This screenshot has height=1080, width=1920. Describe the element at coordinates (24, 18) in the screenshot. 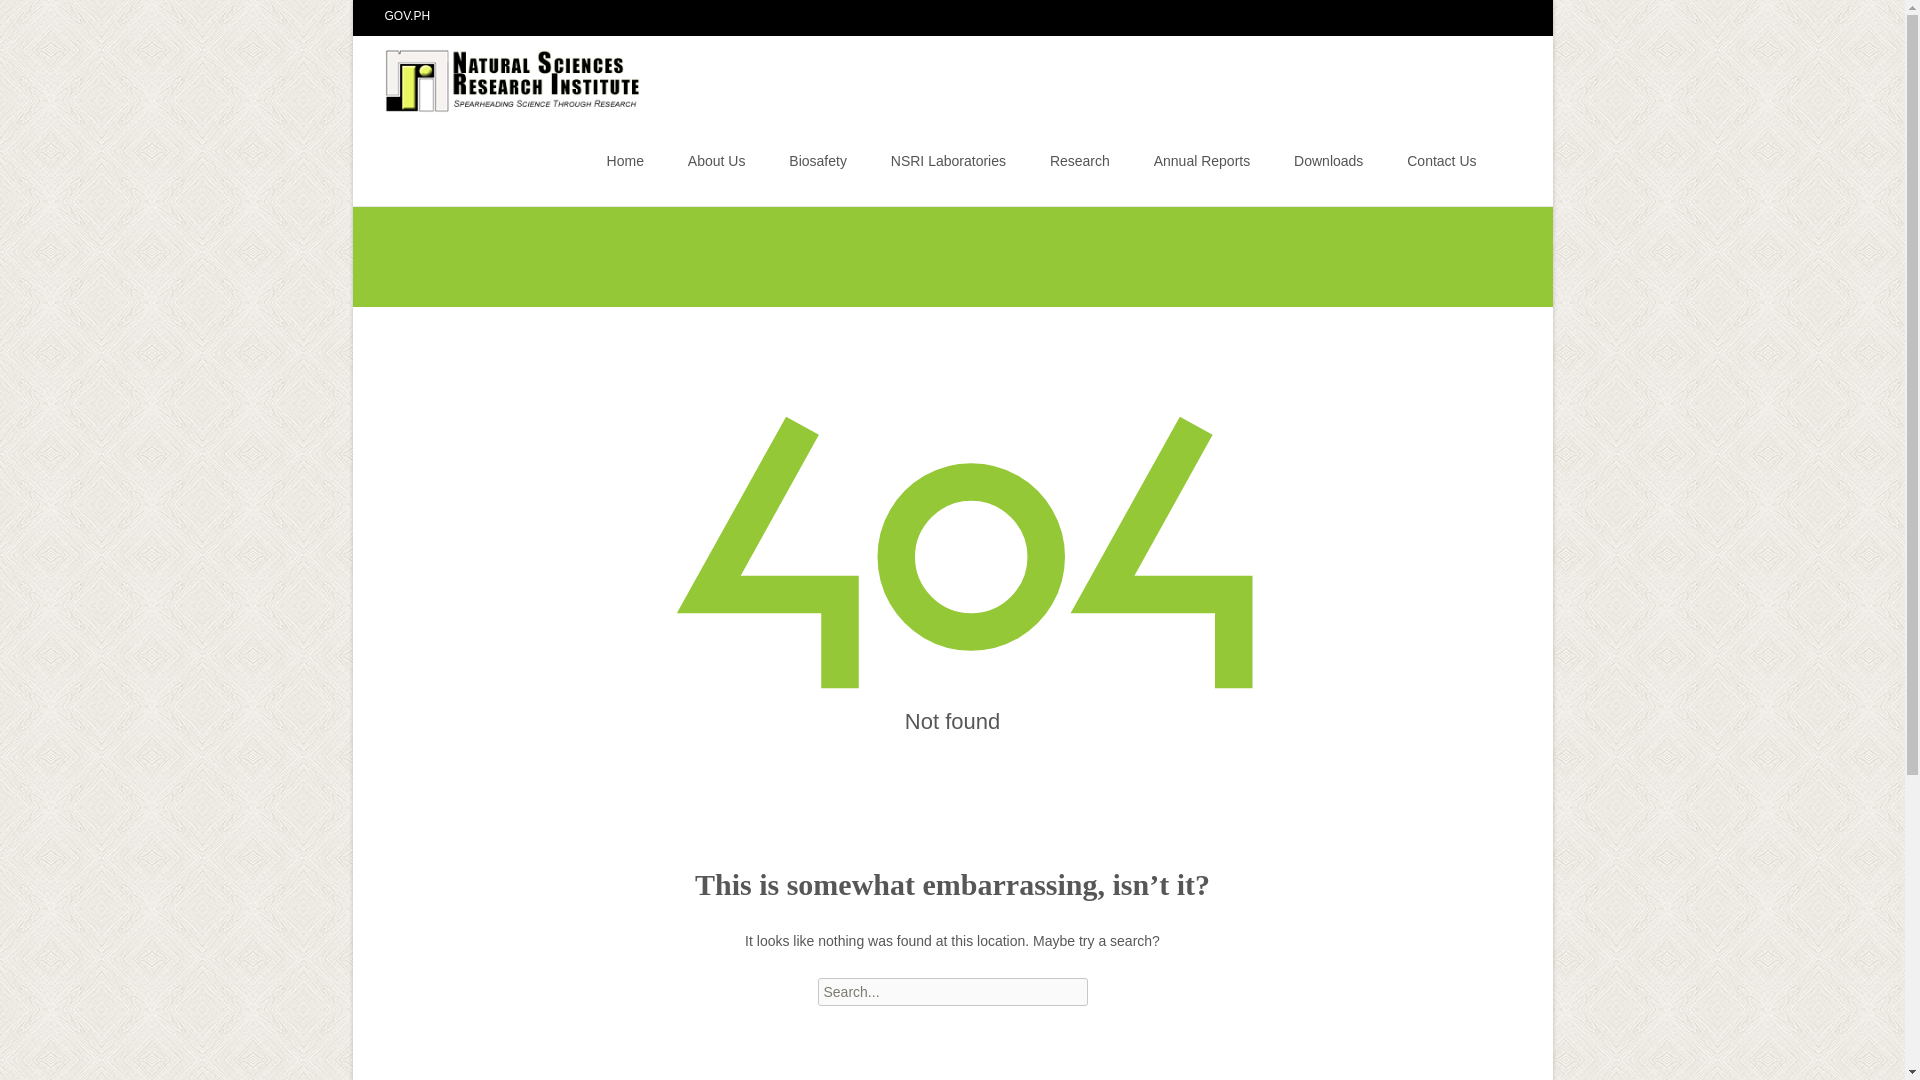

I see `Search` at that location.